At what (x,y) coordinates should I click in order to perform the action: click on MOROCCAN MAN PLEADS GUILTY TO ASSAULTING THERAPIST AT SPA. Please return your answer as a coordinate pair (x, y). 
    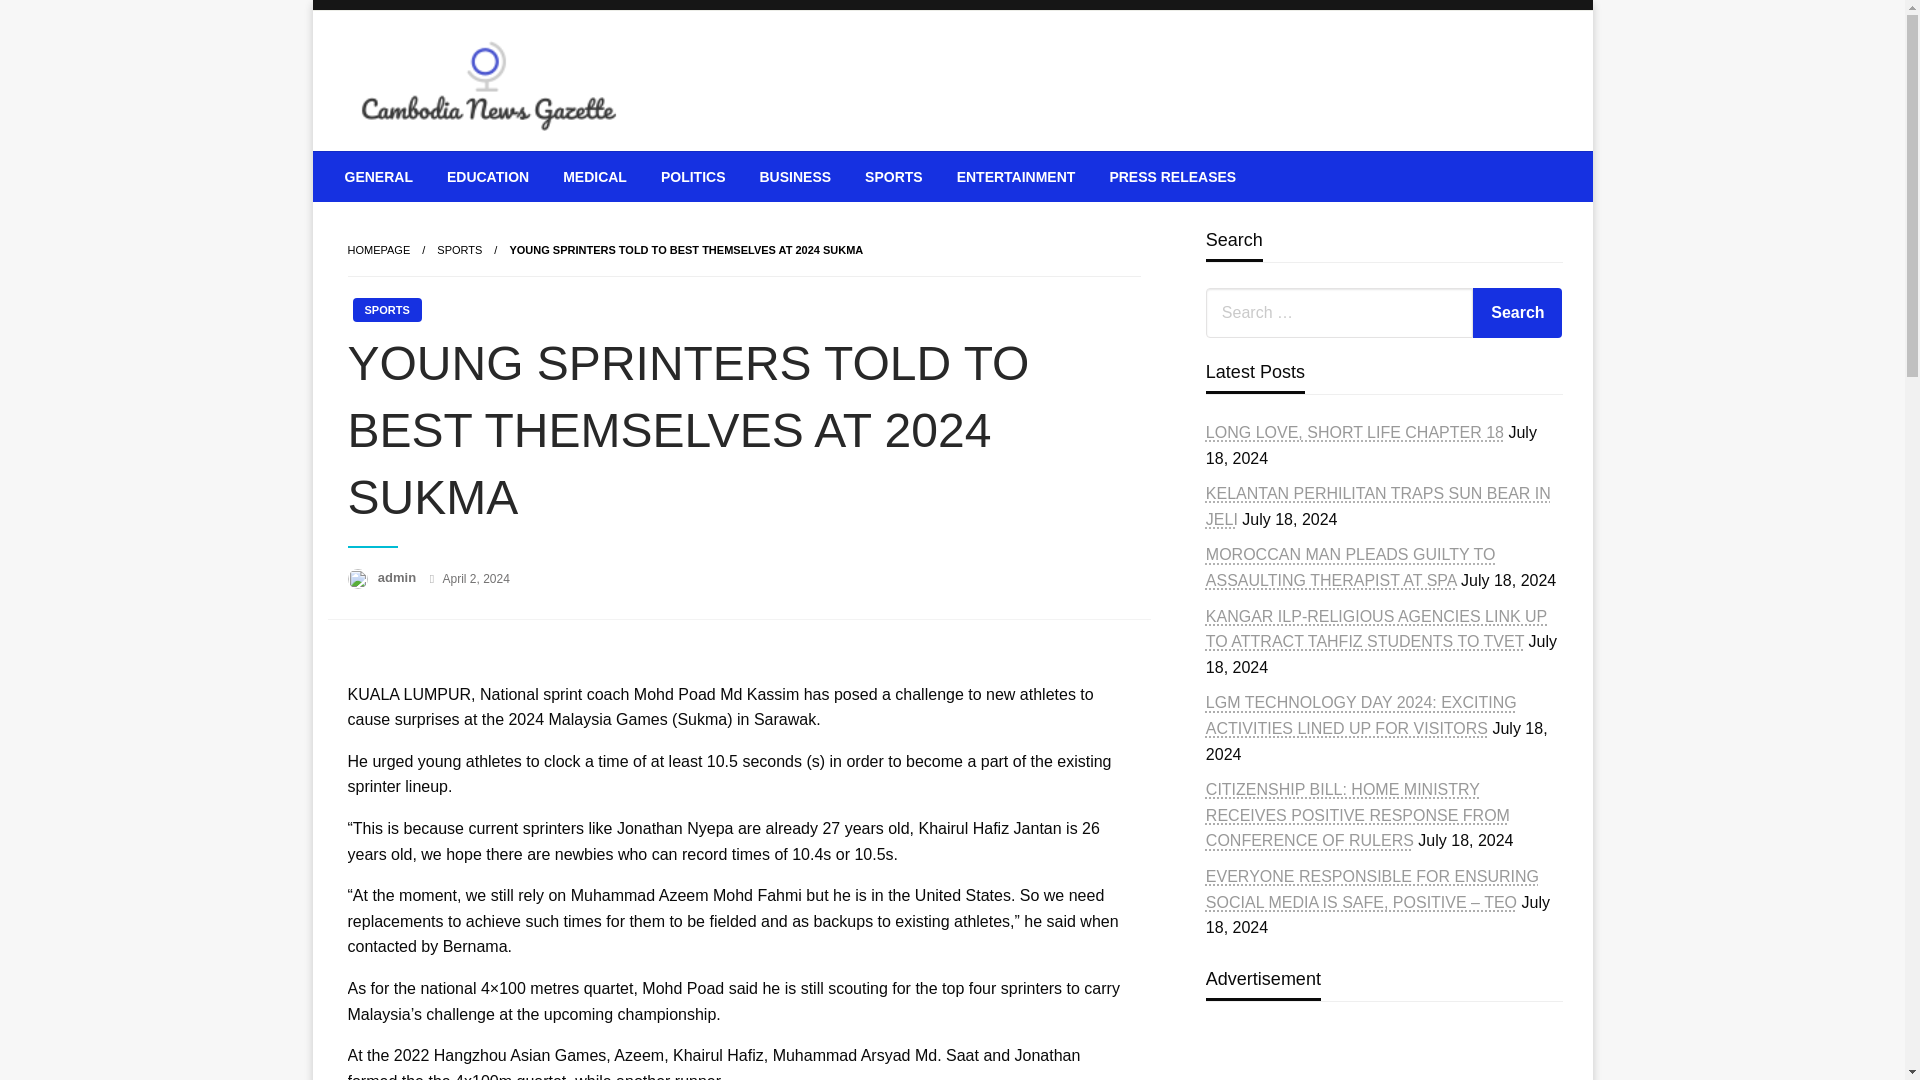
    Looking at the image, I should click on (1350, 567).